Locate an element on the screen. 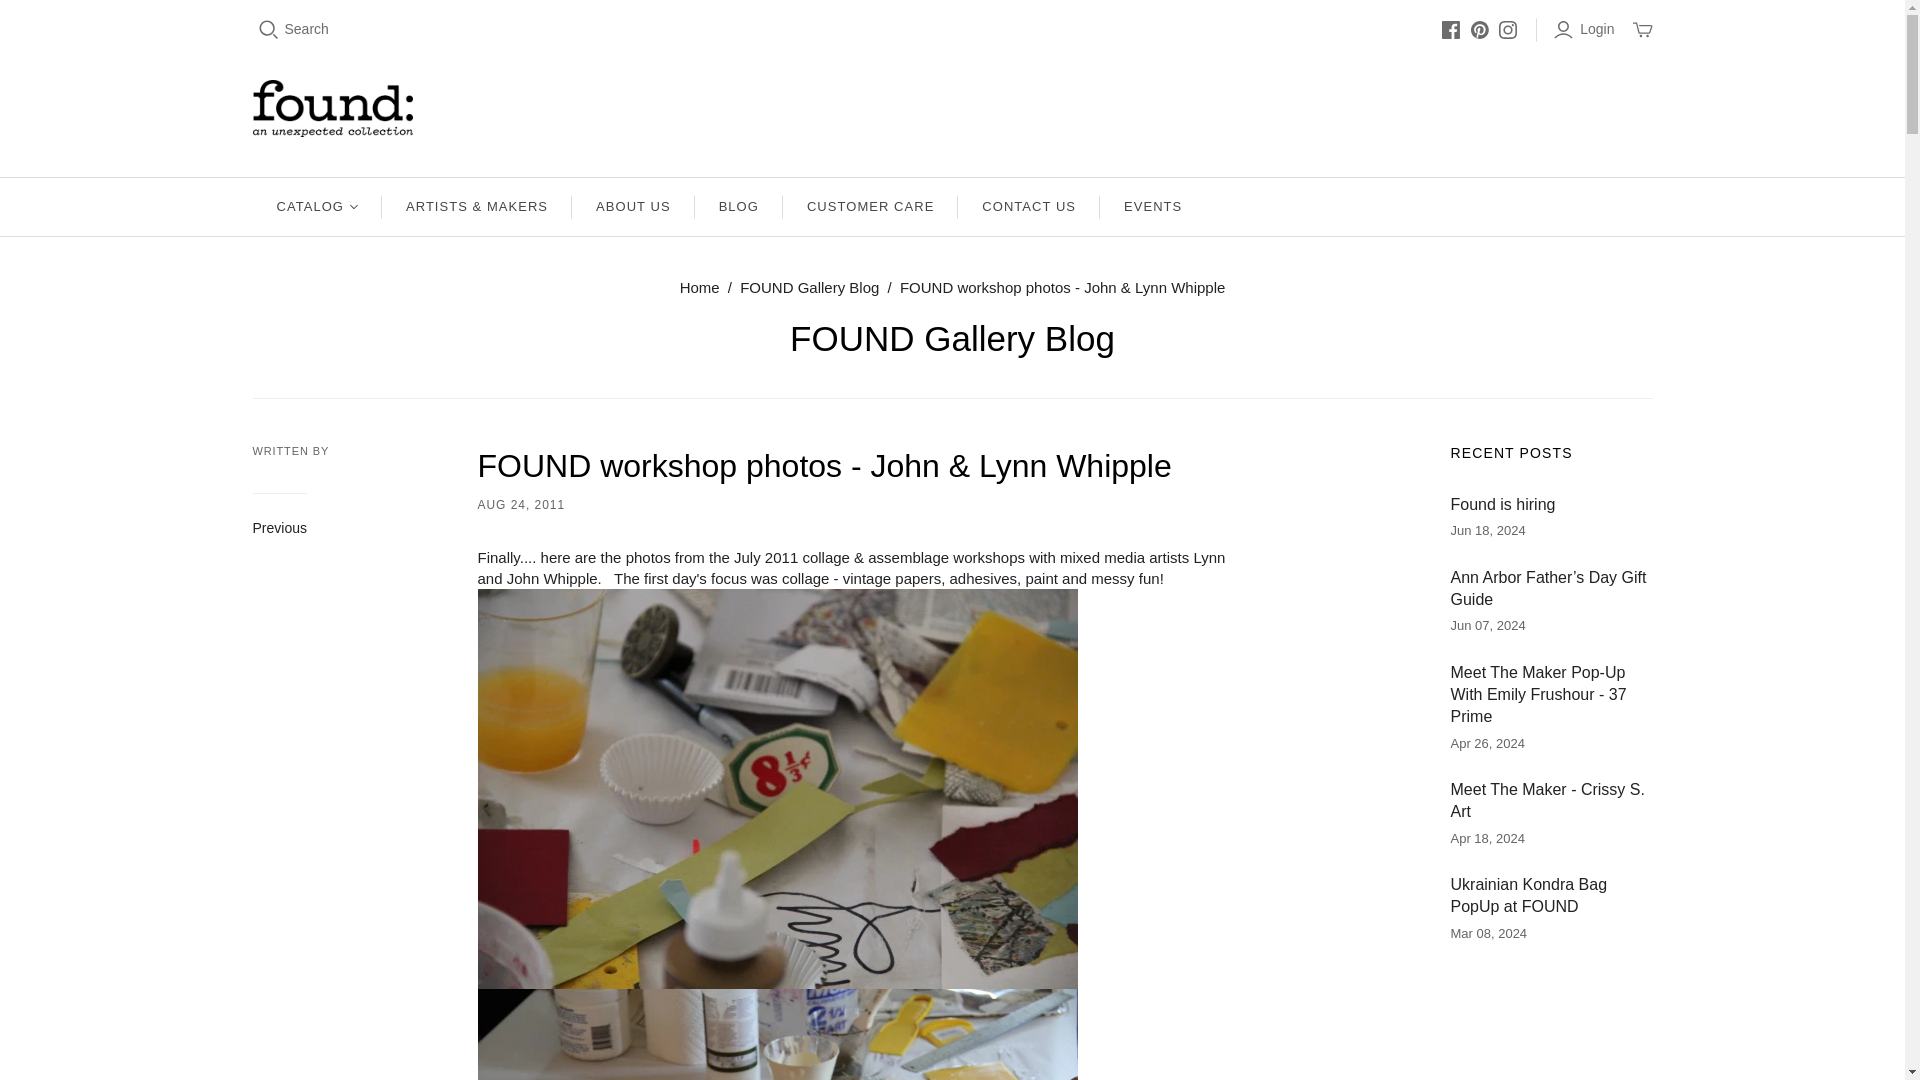 The height and width of the screenshot is (1080, 1920). Login is located at coordinates (1586, 30).